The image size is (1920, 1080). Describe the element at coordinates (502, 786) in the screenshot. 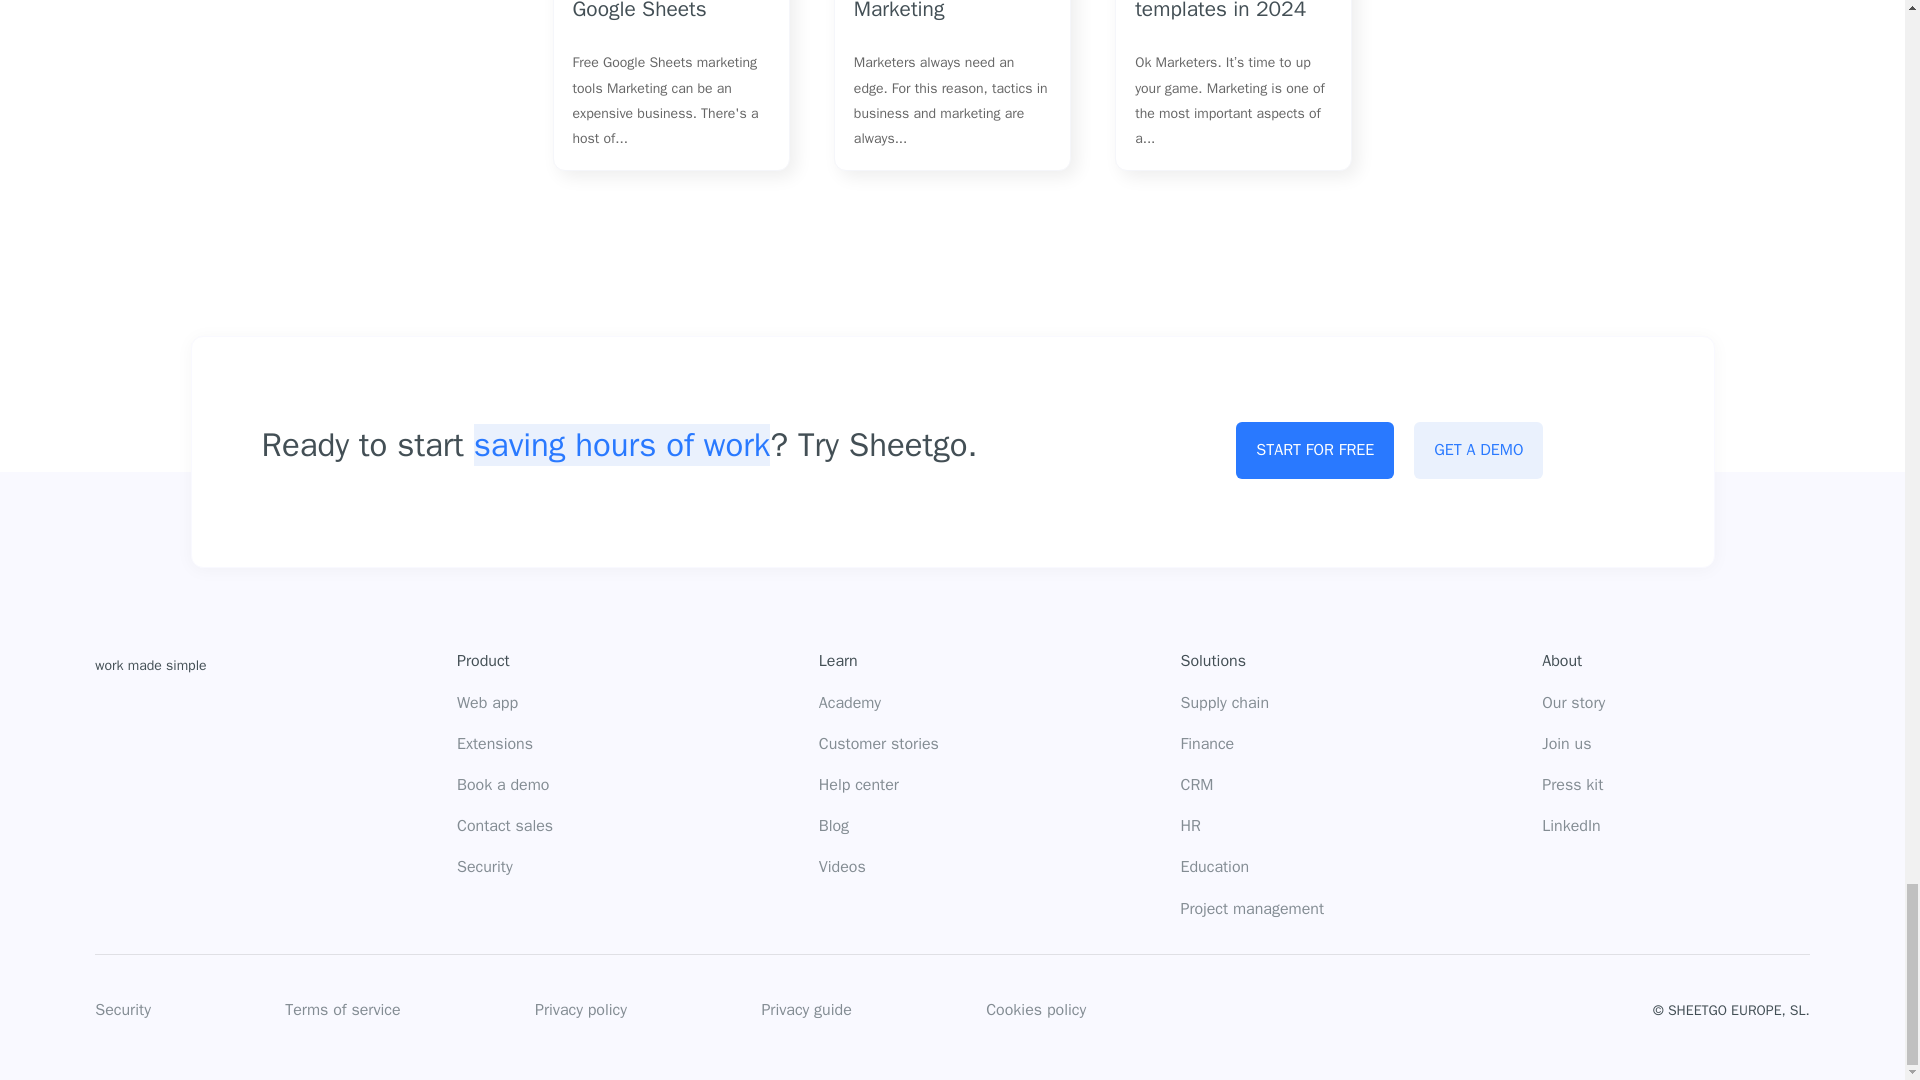

I see `Book a demo` at that location.